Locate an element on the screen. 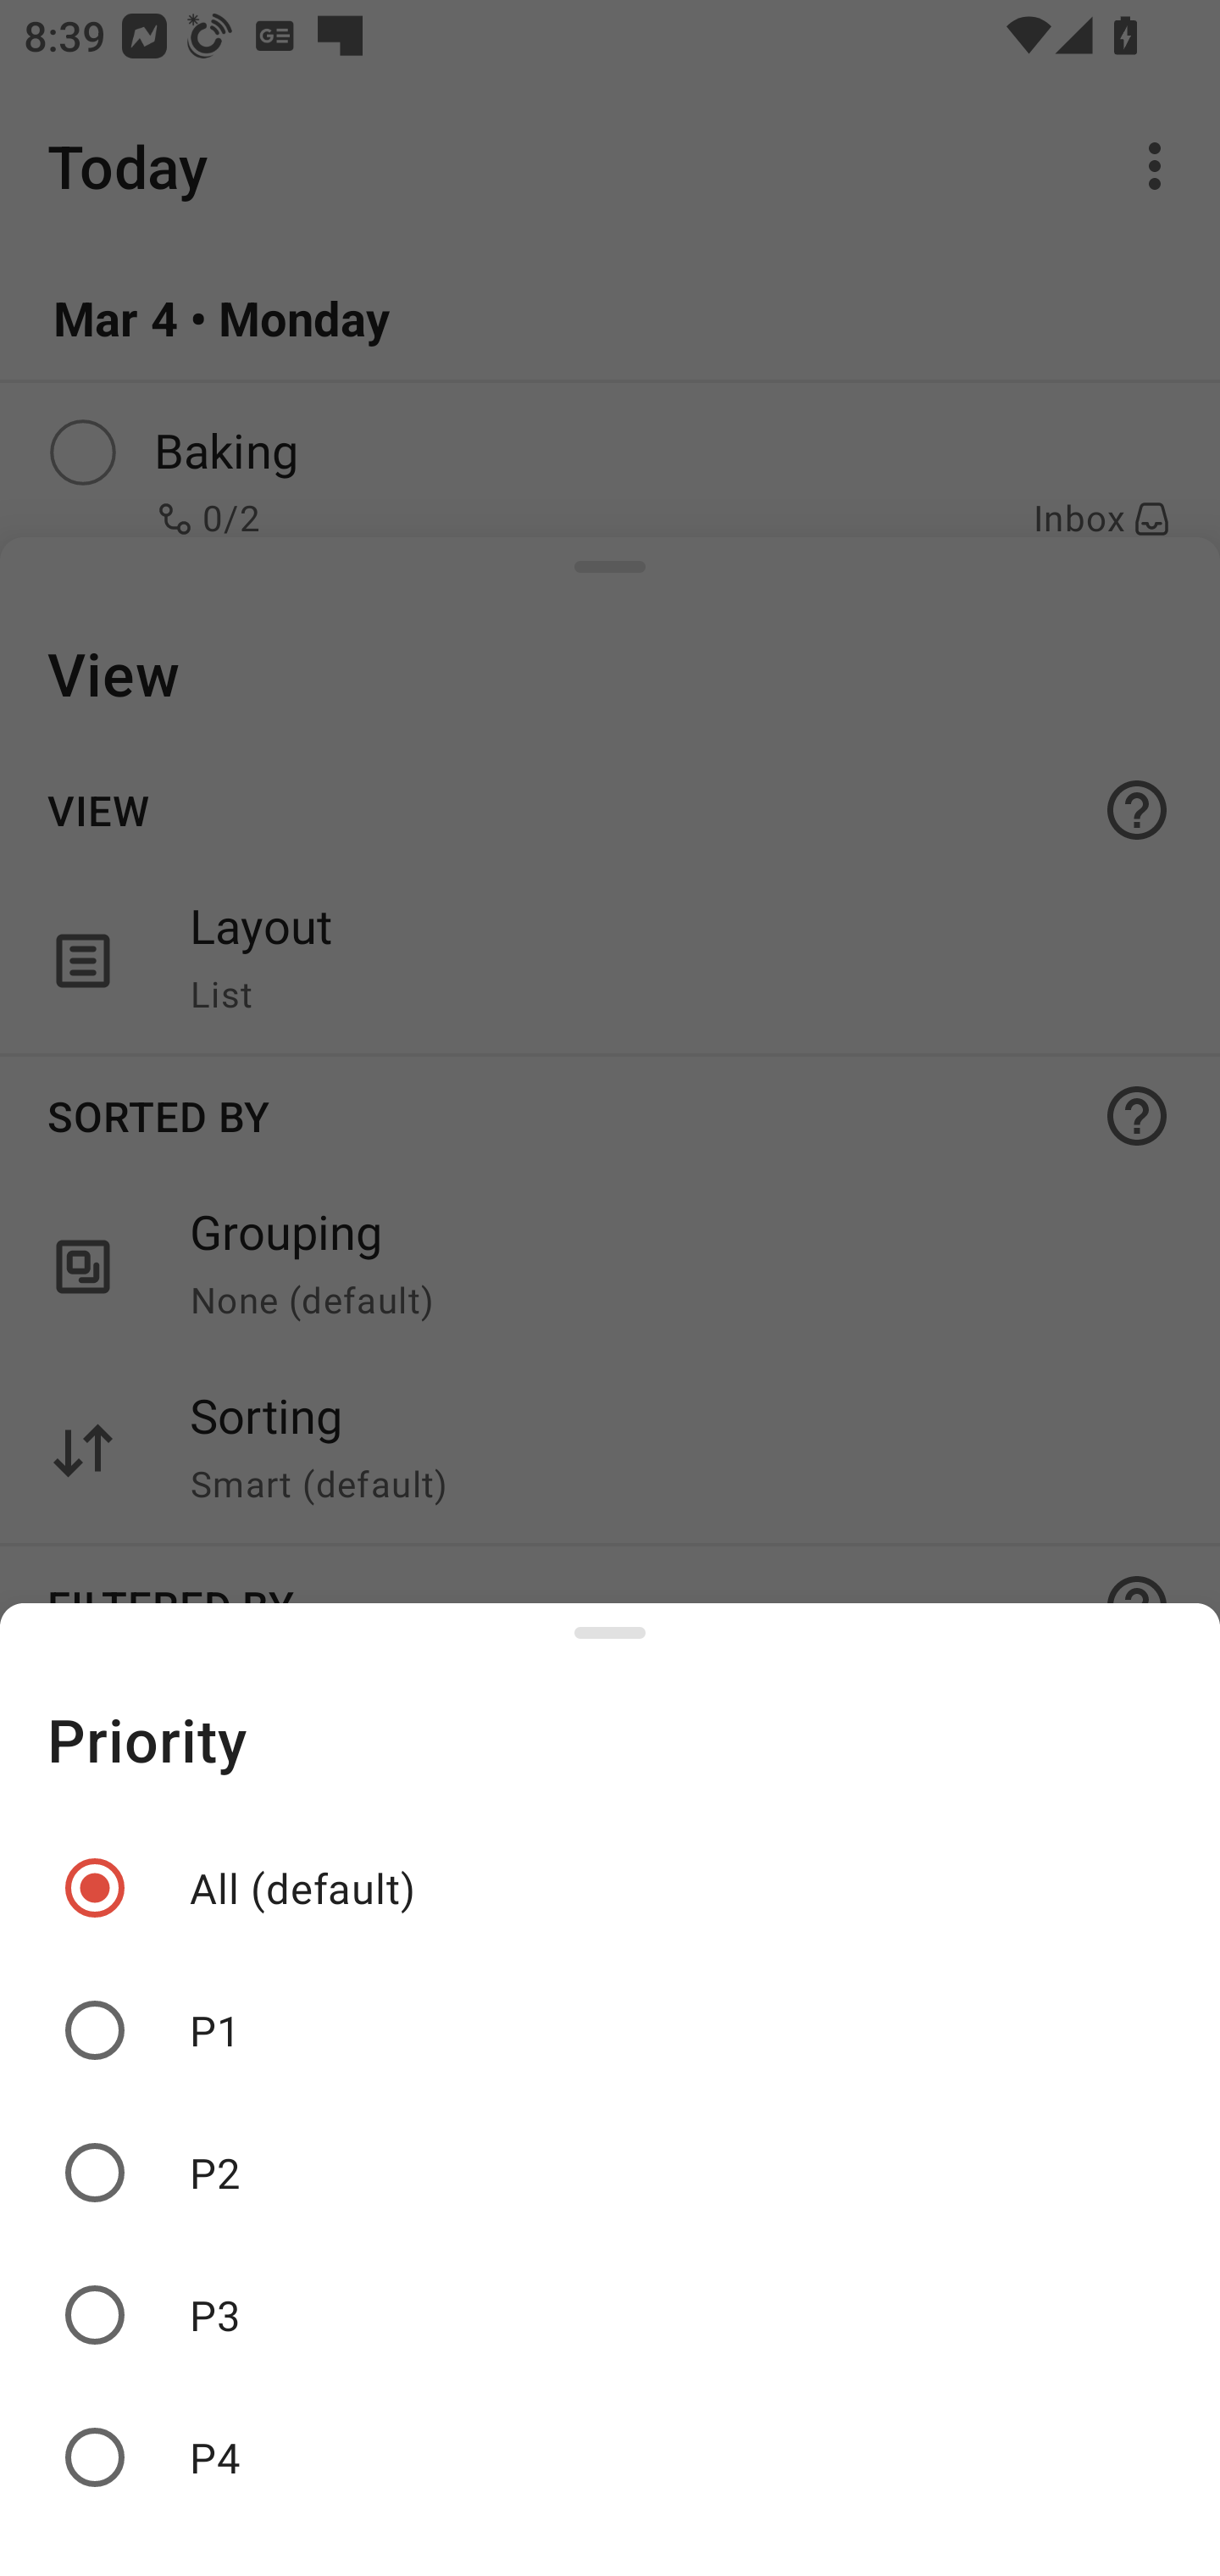 The height and width of the screenshot is (2576, 1220). P3 is located at coordinates (610, 2314).